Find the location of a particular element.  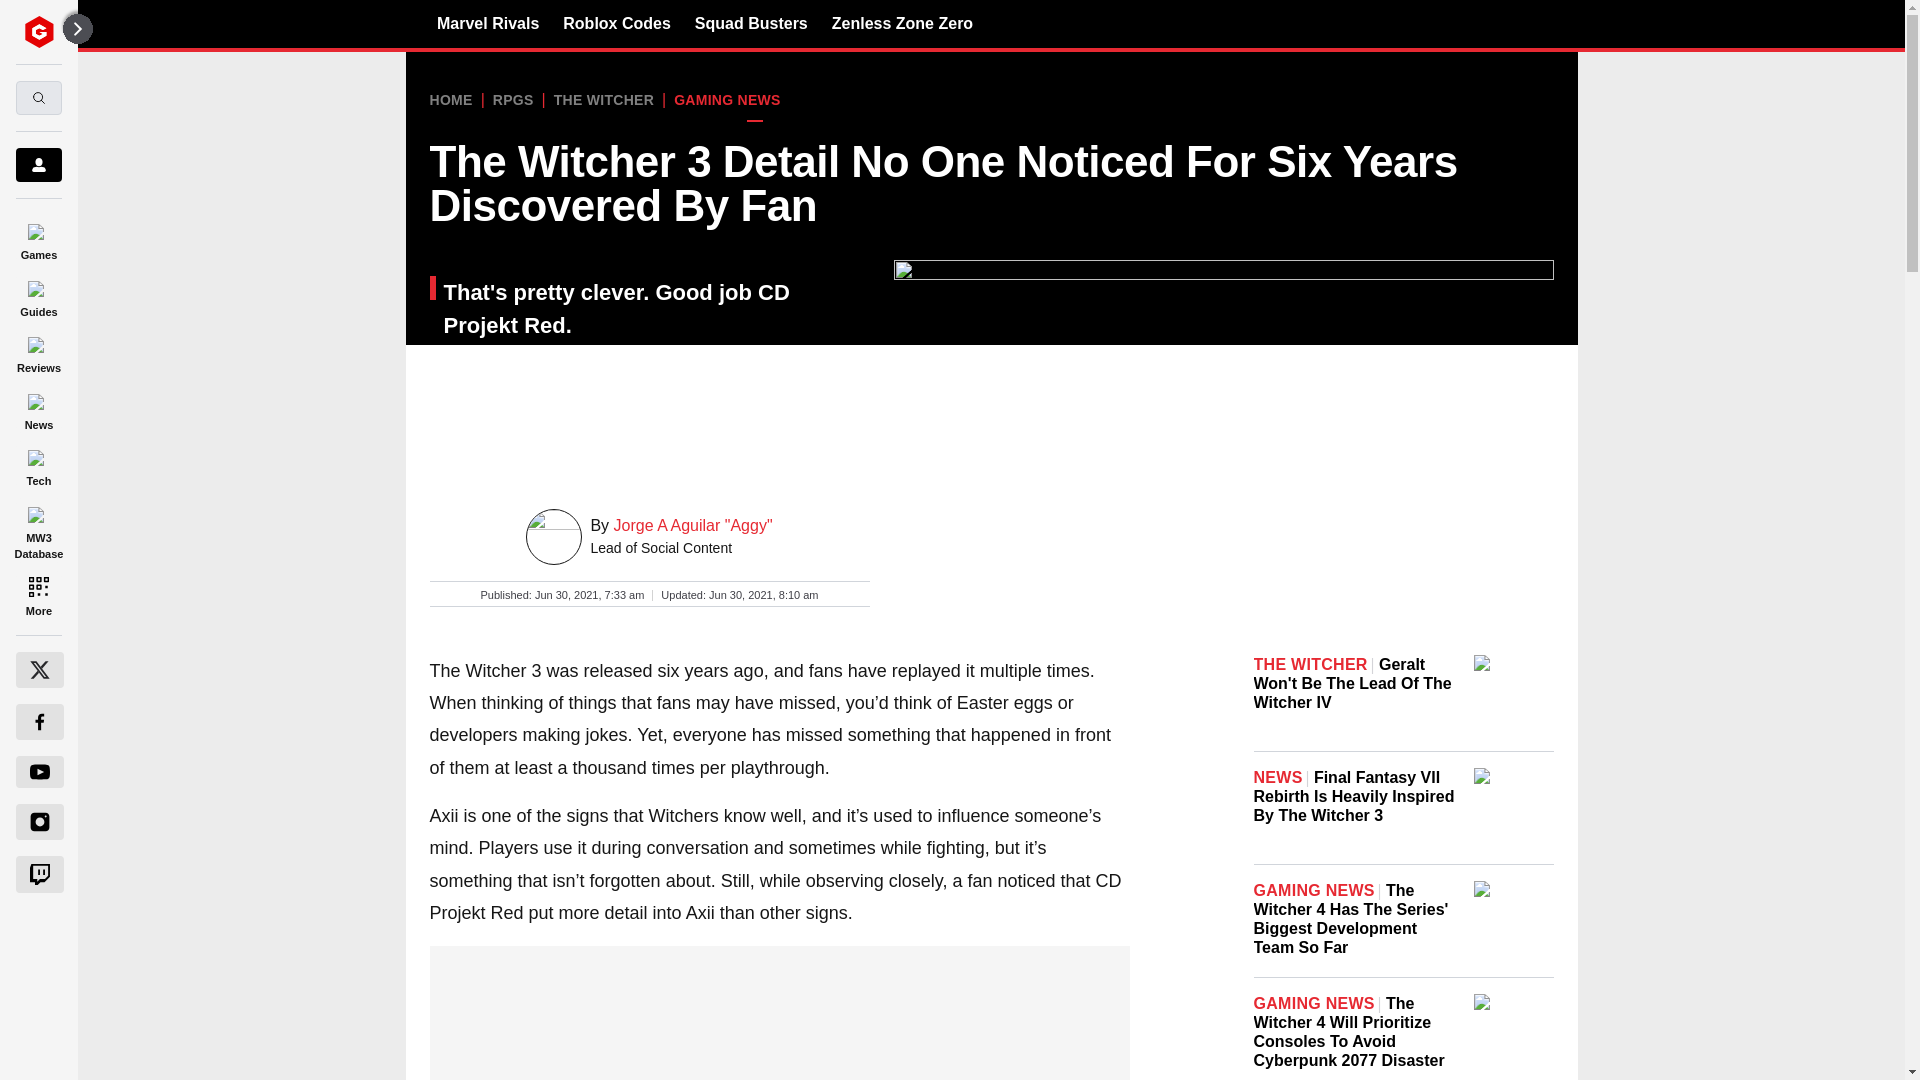

Reviews is located at coordinates (38, 352).